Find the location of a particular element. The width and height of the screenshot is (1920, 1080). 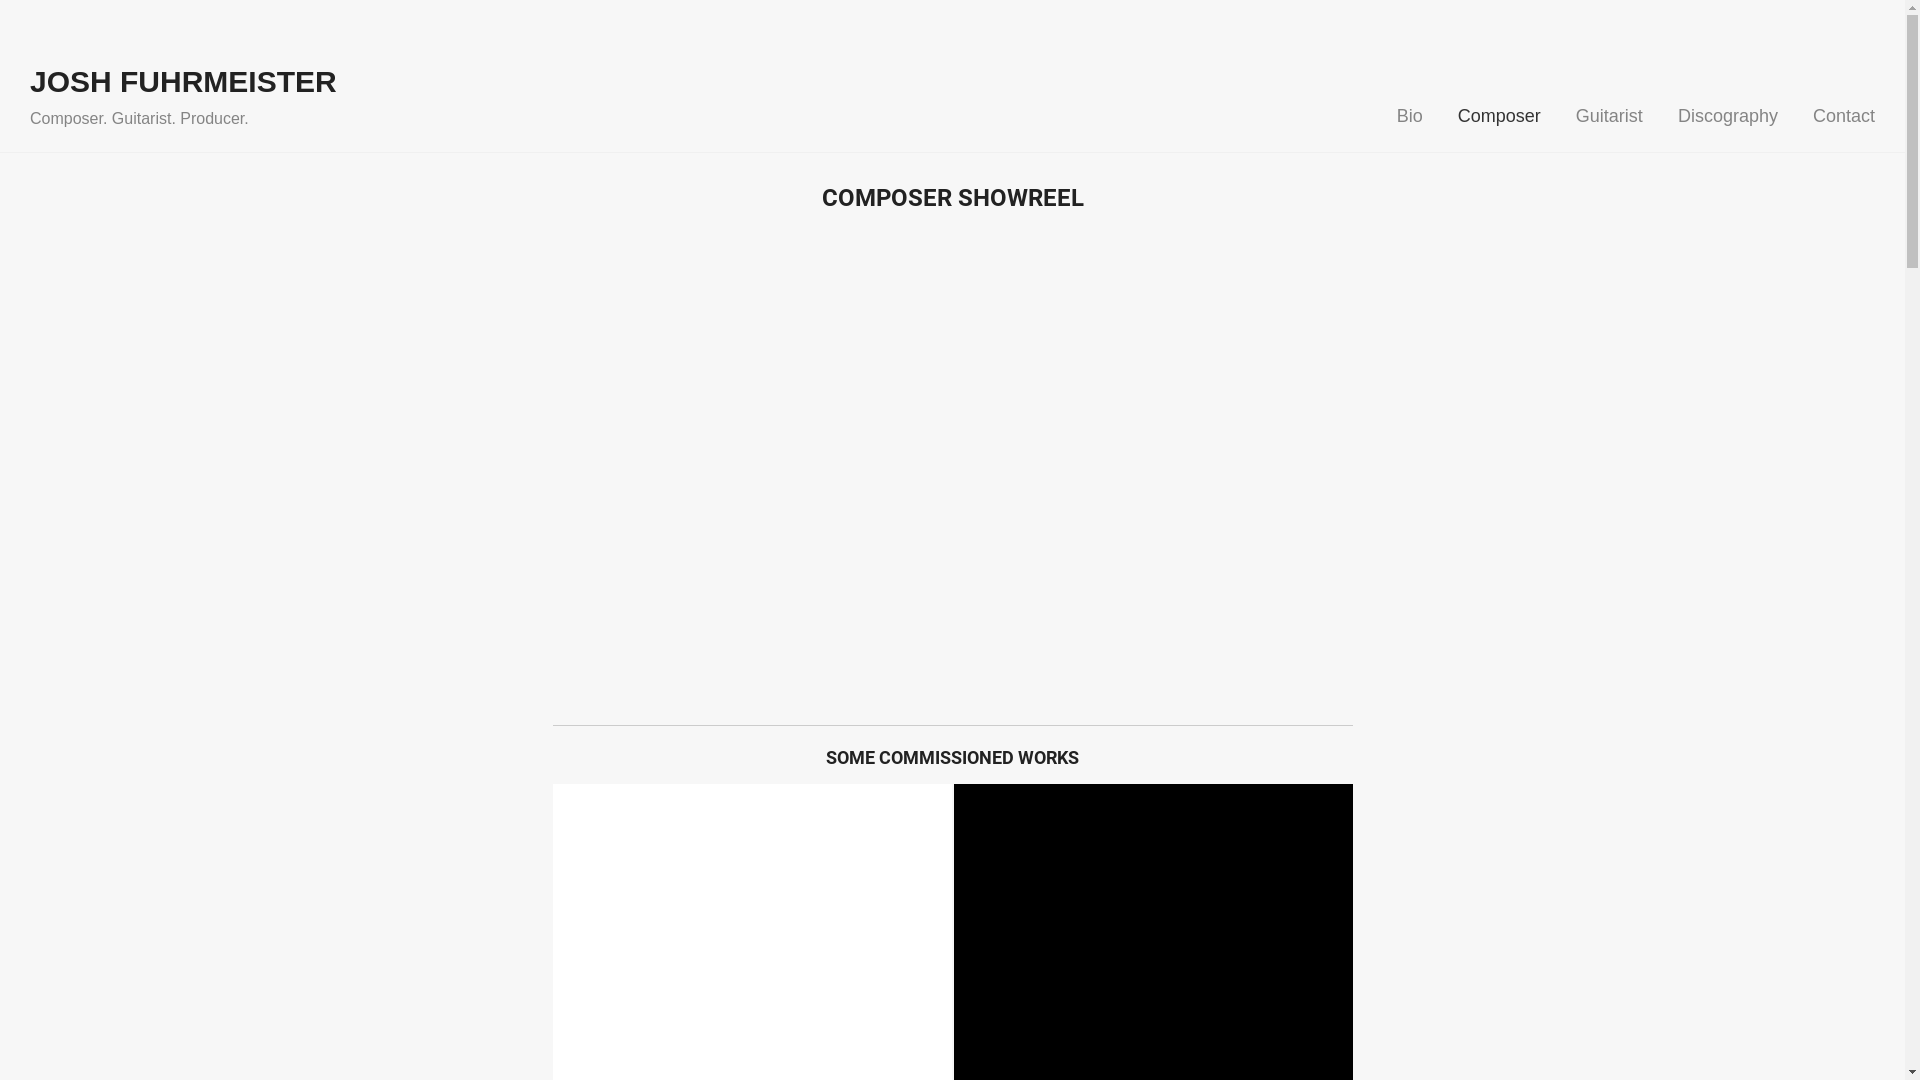

Bio is located at coordinates (1410, 116).